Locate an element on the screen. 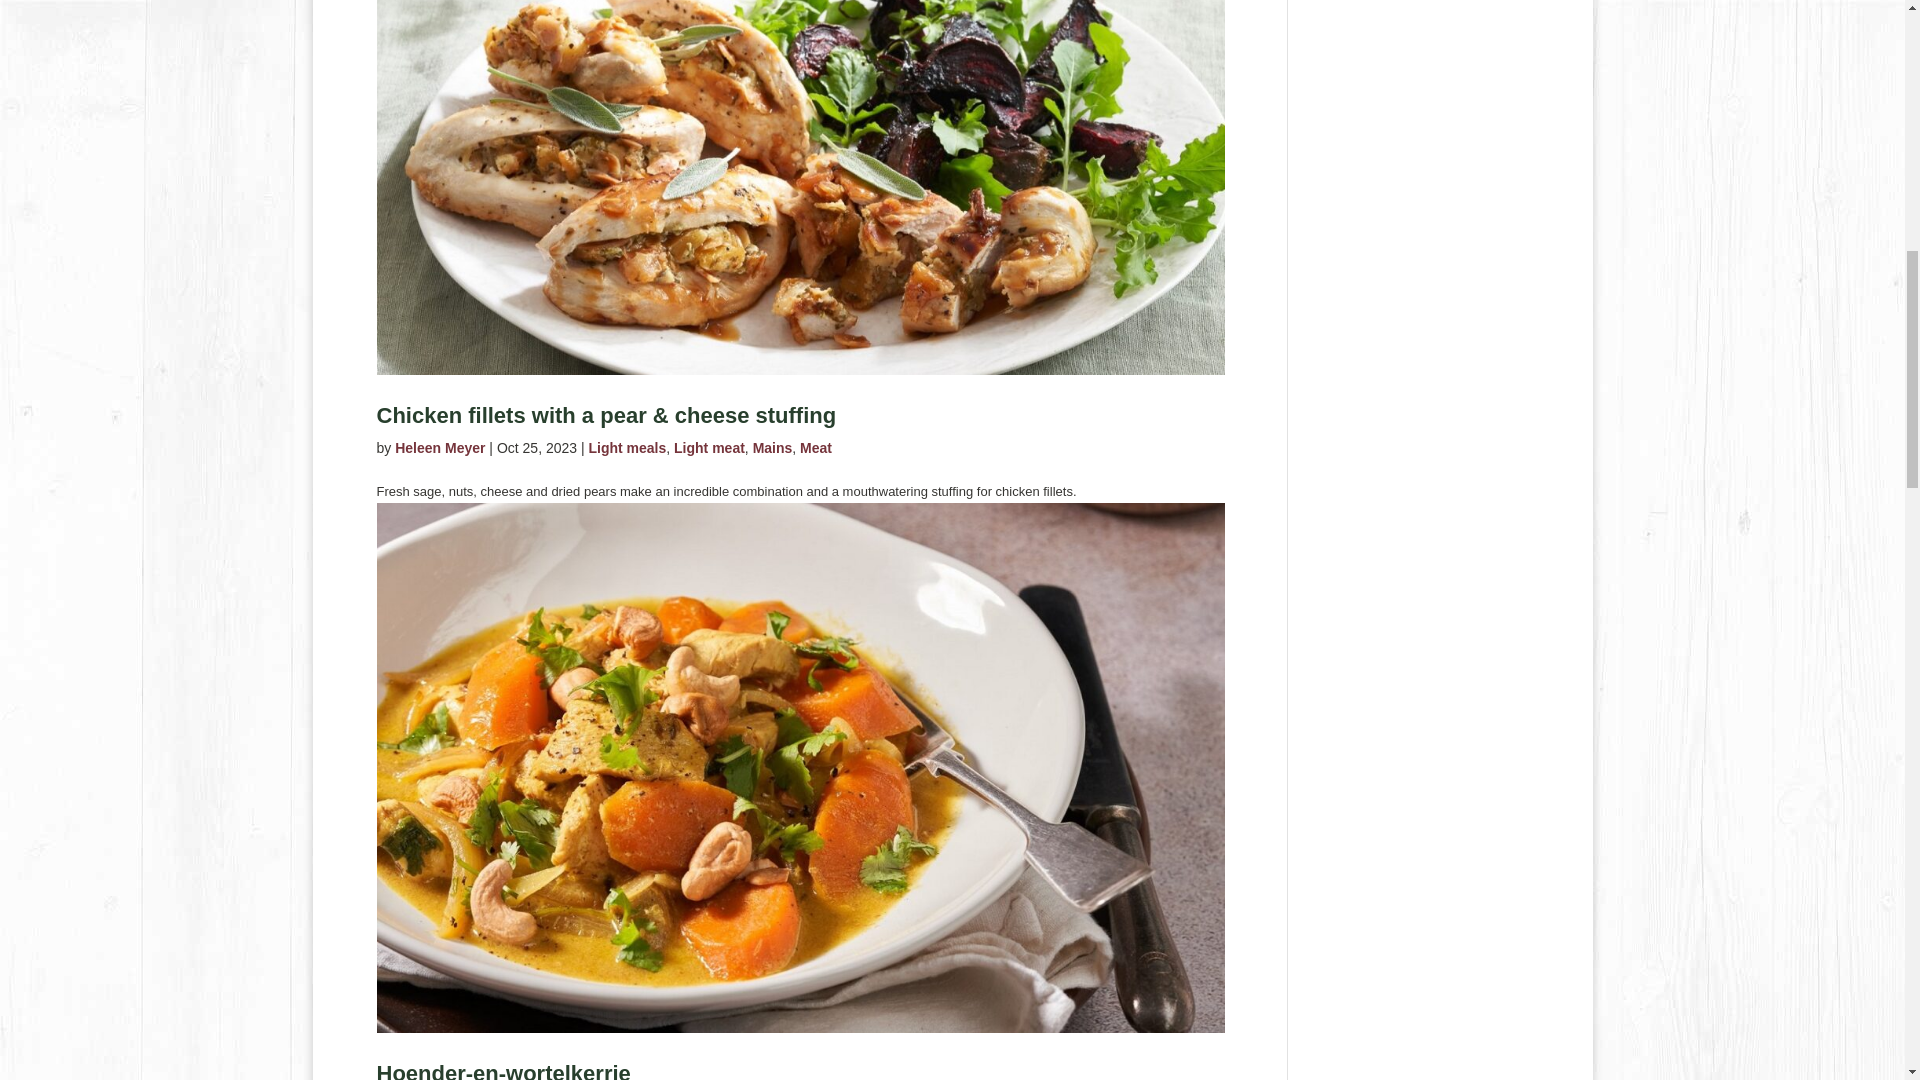 The height and width of the screenshot is (1080, 1920). Light meat is located at coordinates (708, 447).